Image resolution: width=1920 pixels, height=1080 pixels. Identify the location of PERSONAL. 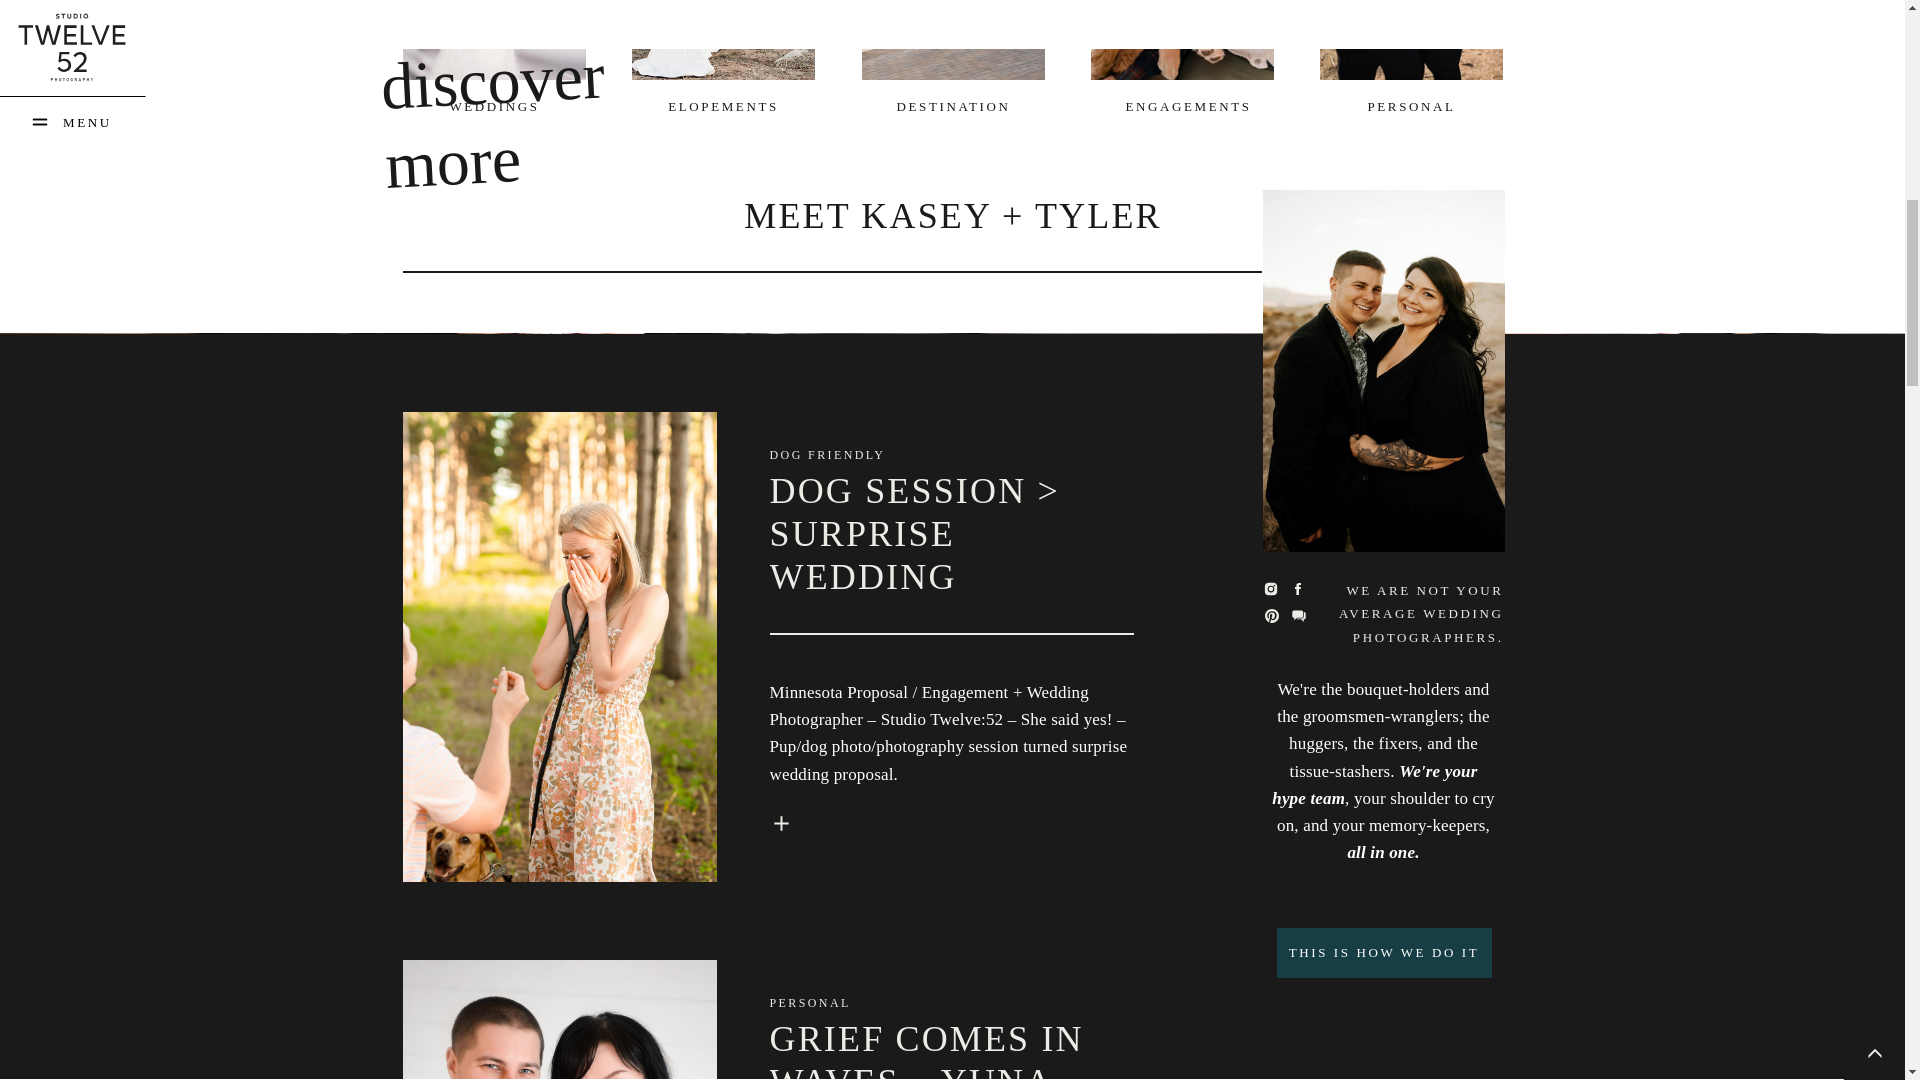
(1410, 105).